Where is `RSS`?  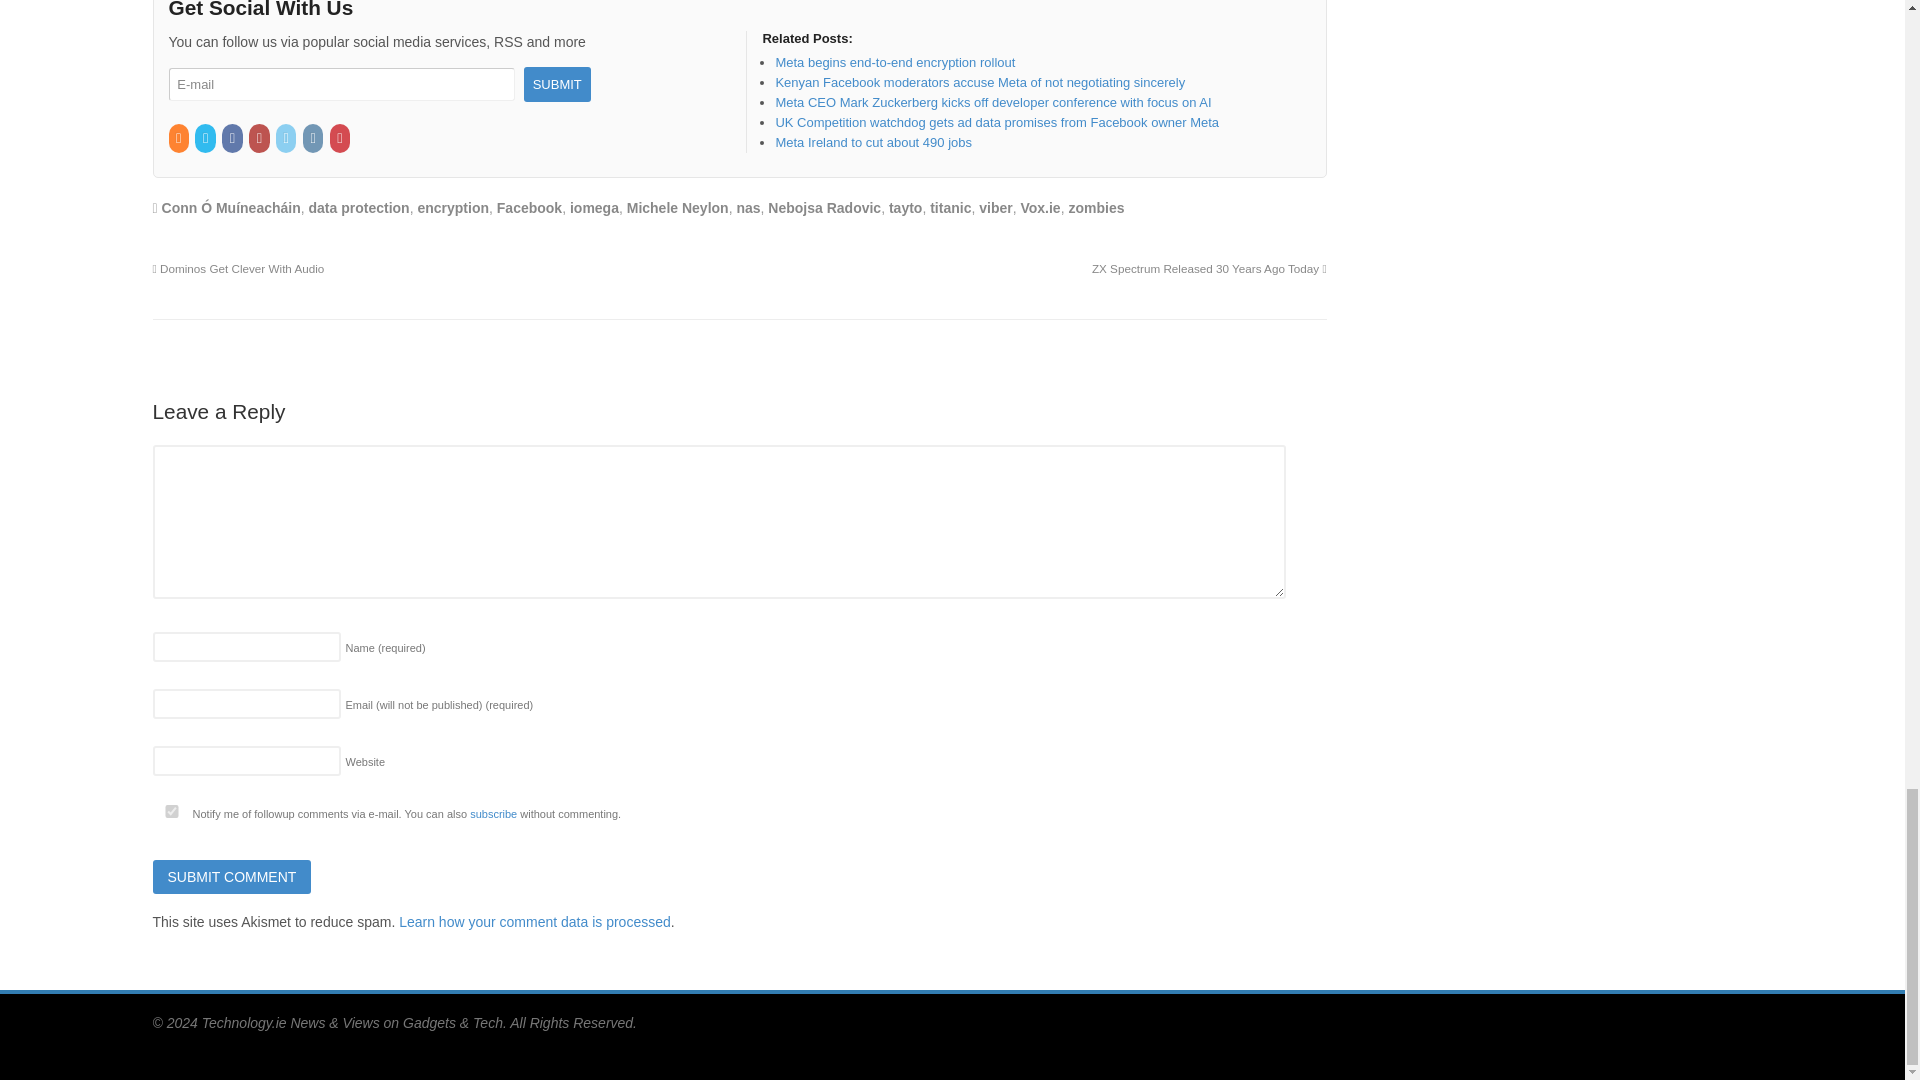
RSS is located at coordinates (179, 138).